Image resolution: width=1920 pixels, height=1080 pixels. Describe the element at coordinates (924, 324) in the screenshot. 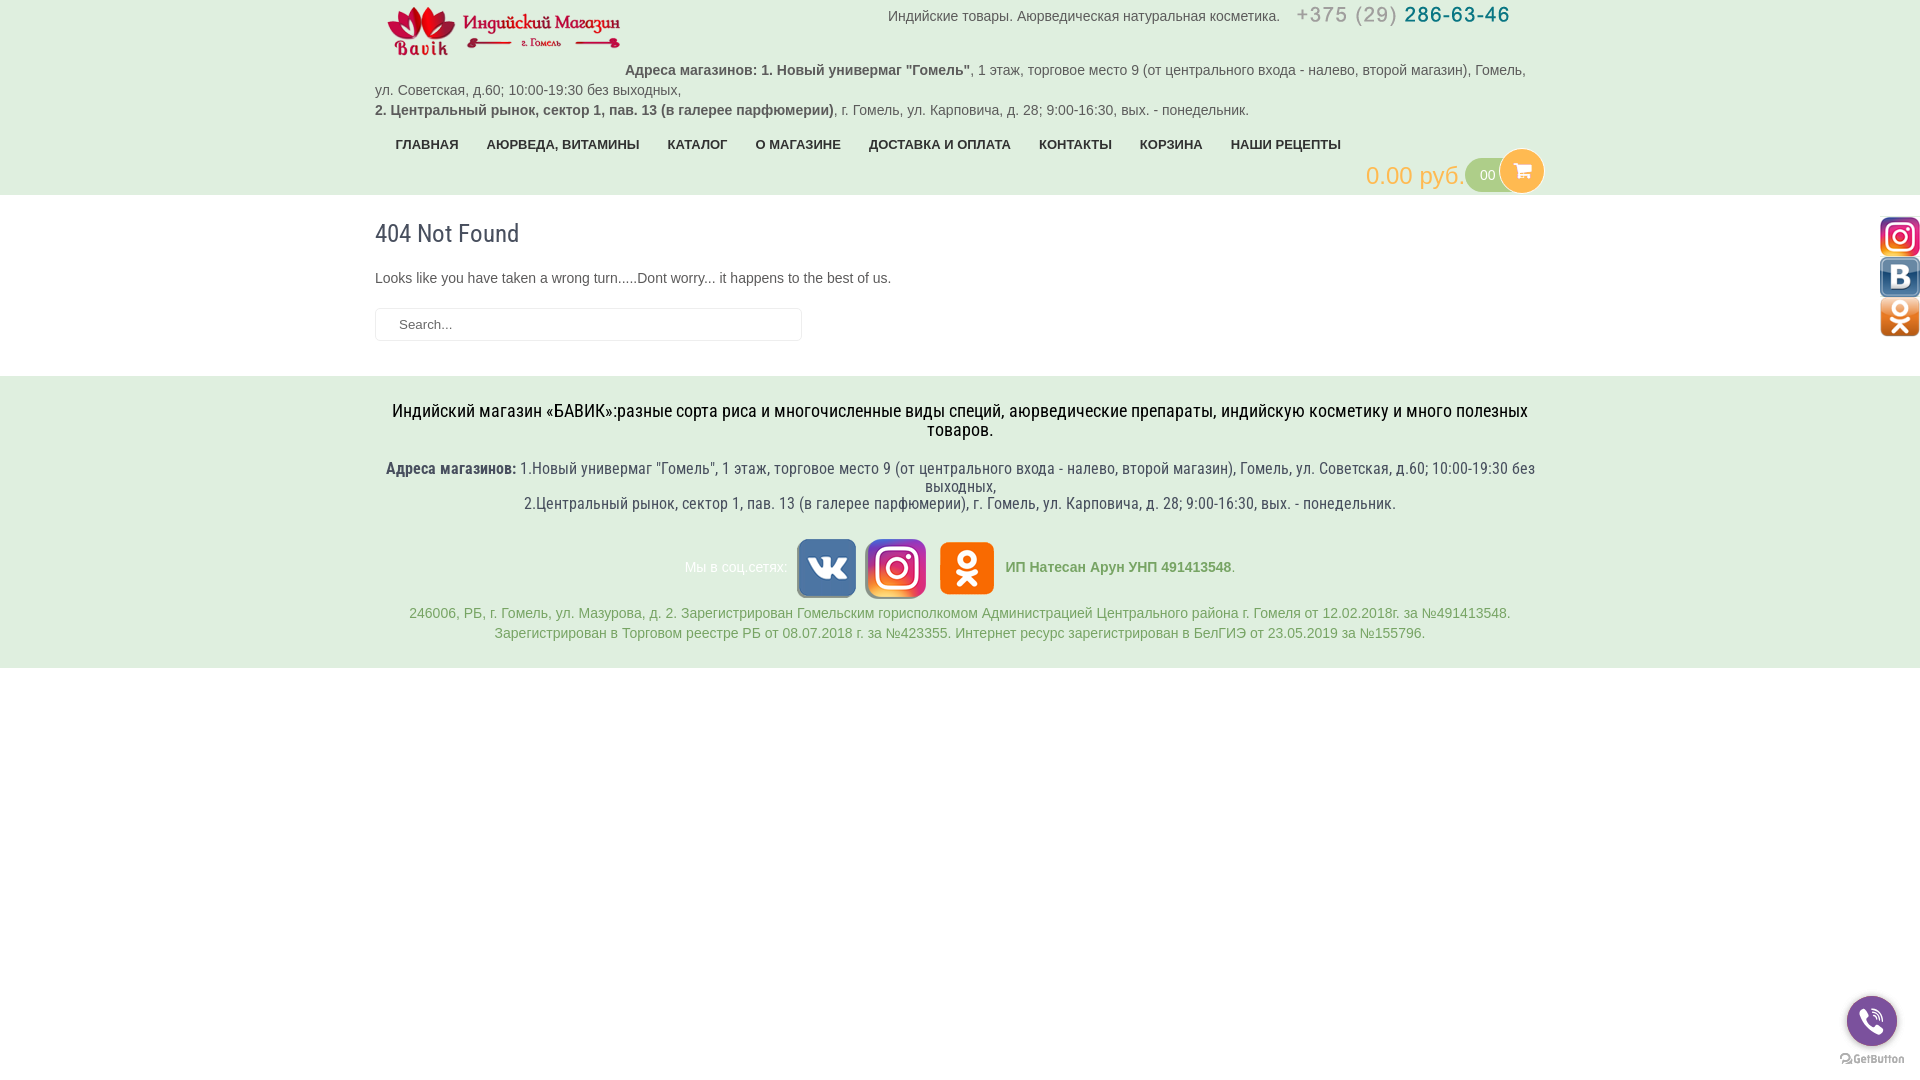

I see `Search` at that location.